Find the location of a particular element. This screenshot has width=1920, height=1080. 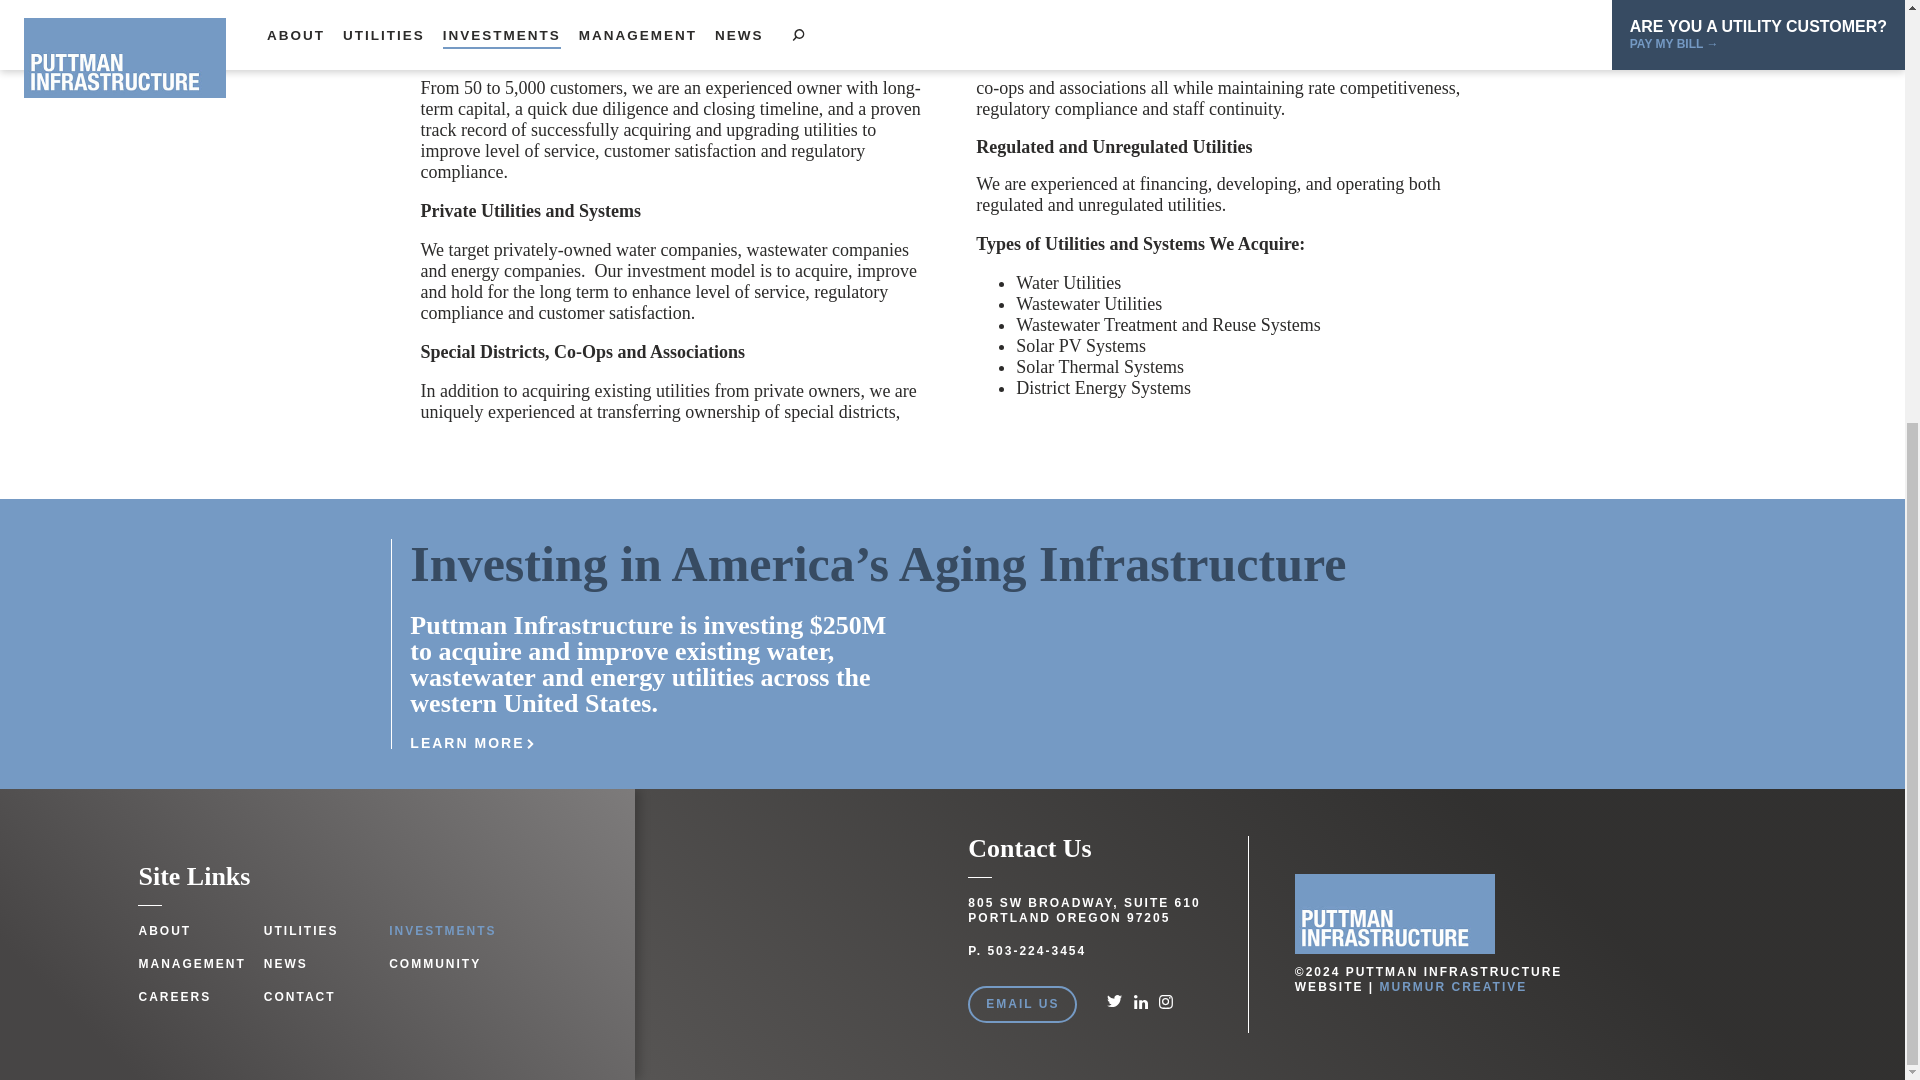

CONTACT is located at coordinates (300, 998).